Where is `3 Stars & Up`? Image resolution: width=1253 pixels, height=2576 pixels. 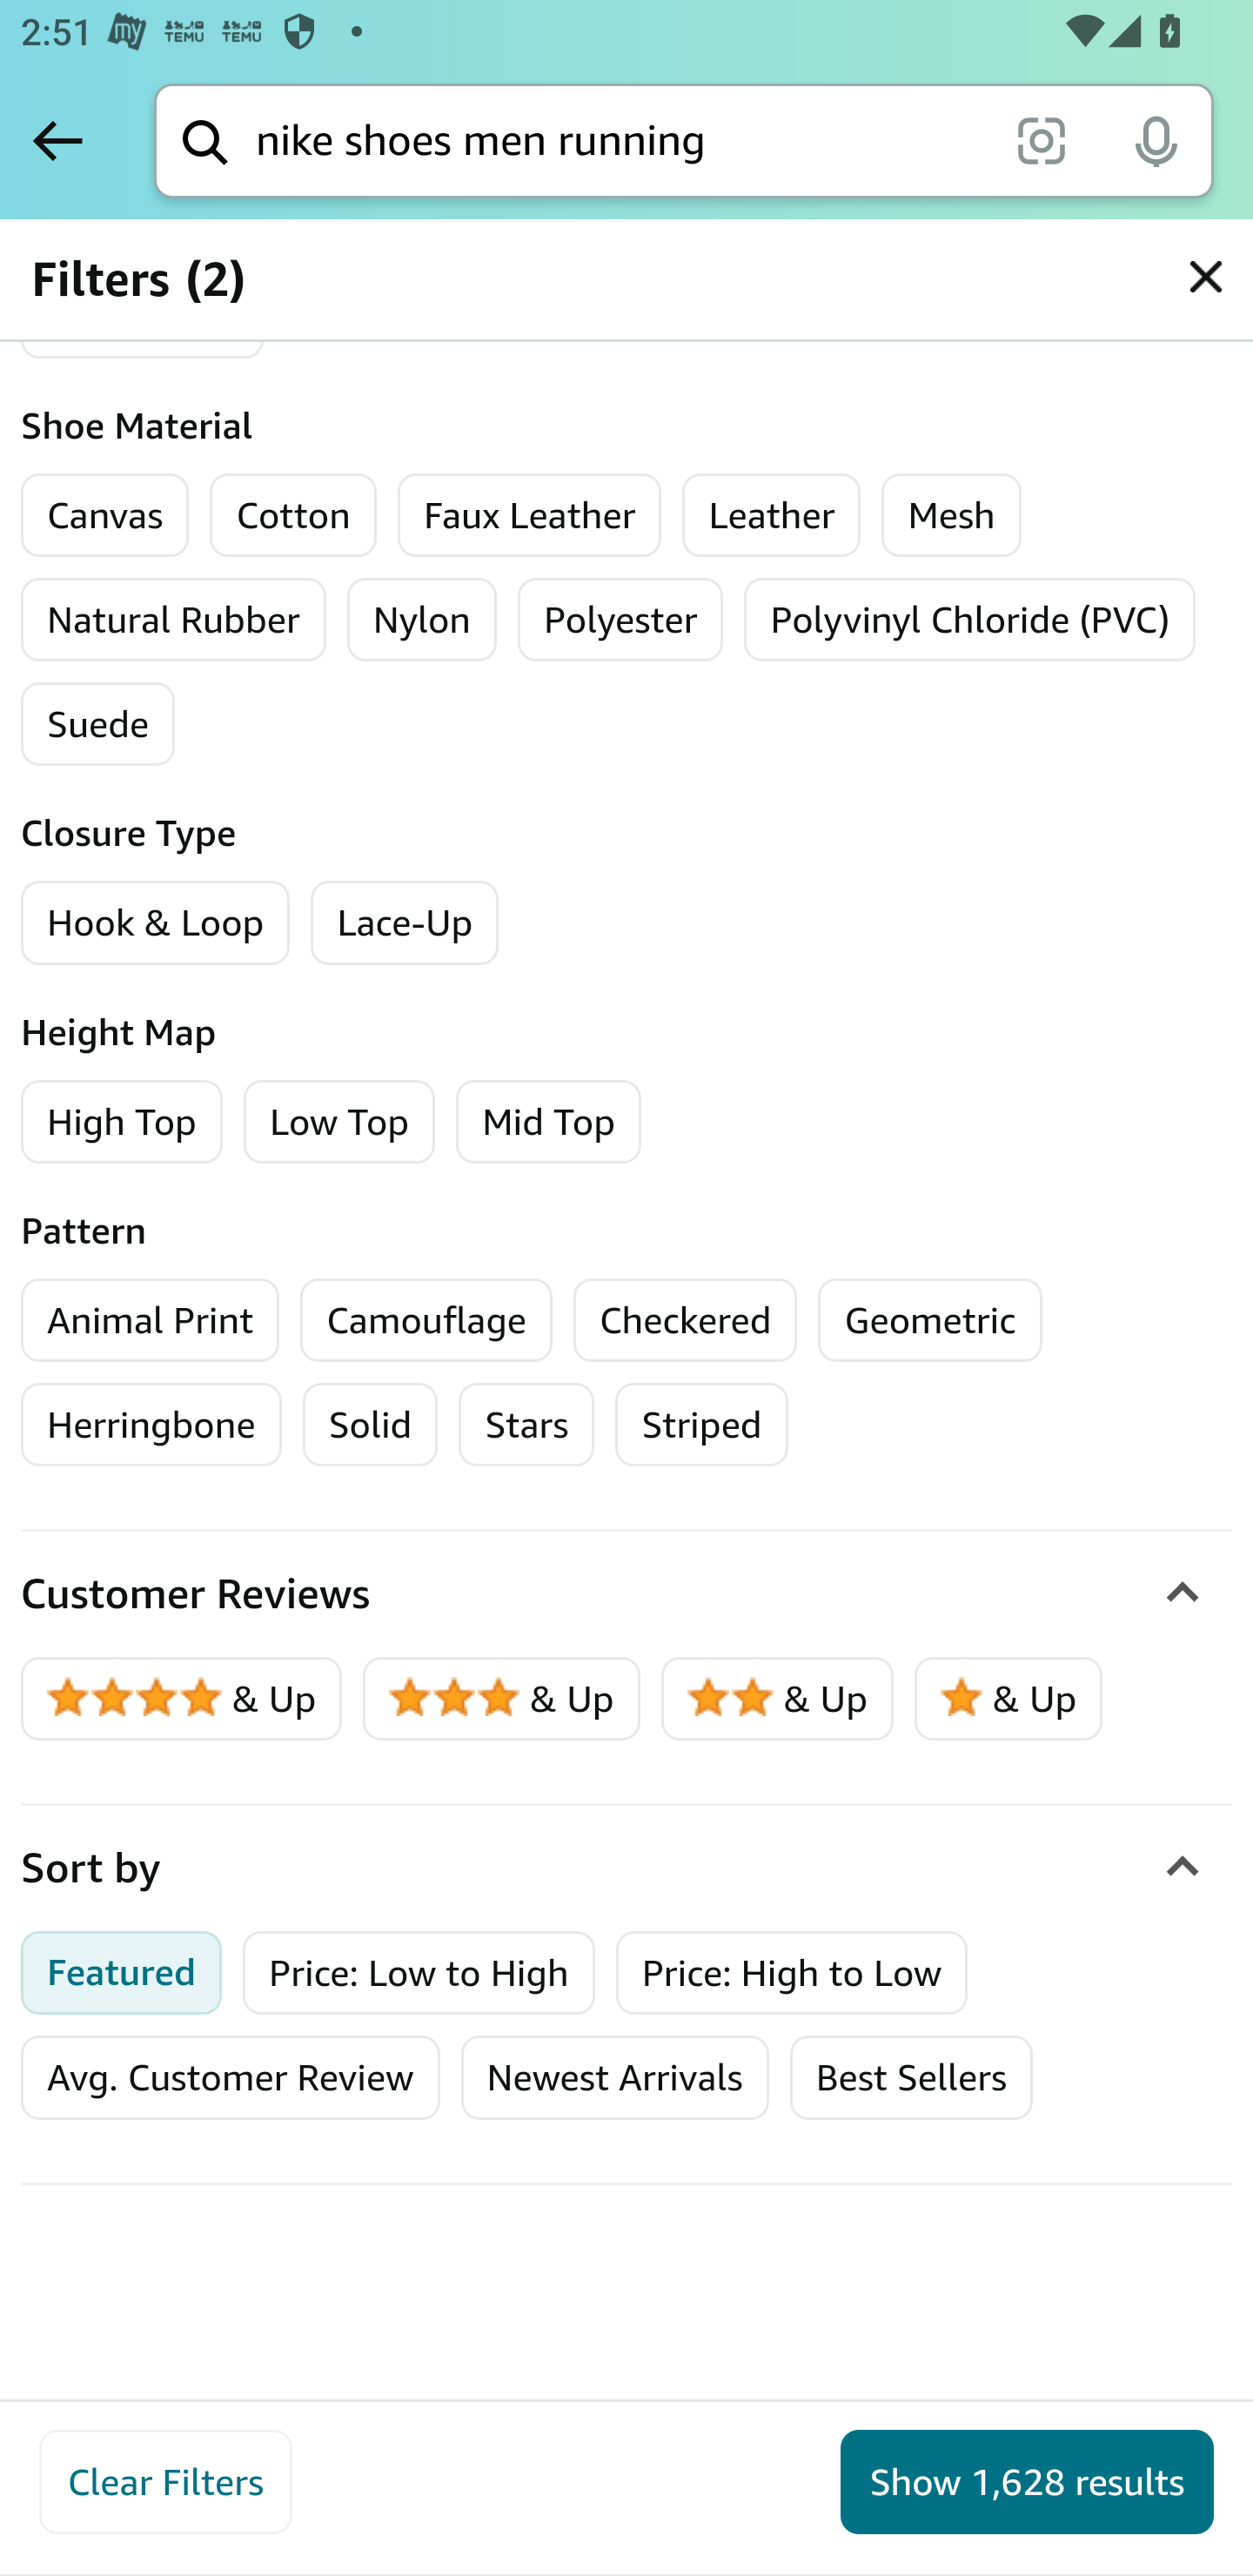
3 Stars & Up is located at coordinates (502, 1699).